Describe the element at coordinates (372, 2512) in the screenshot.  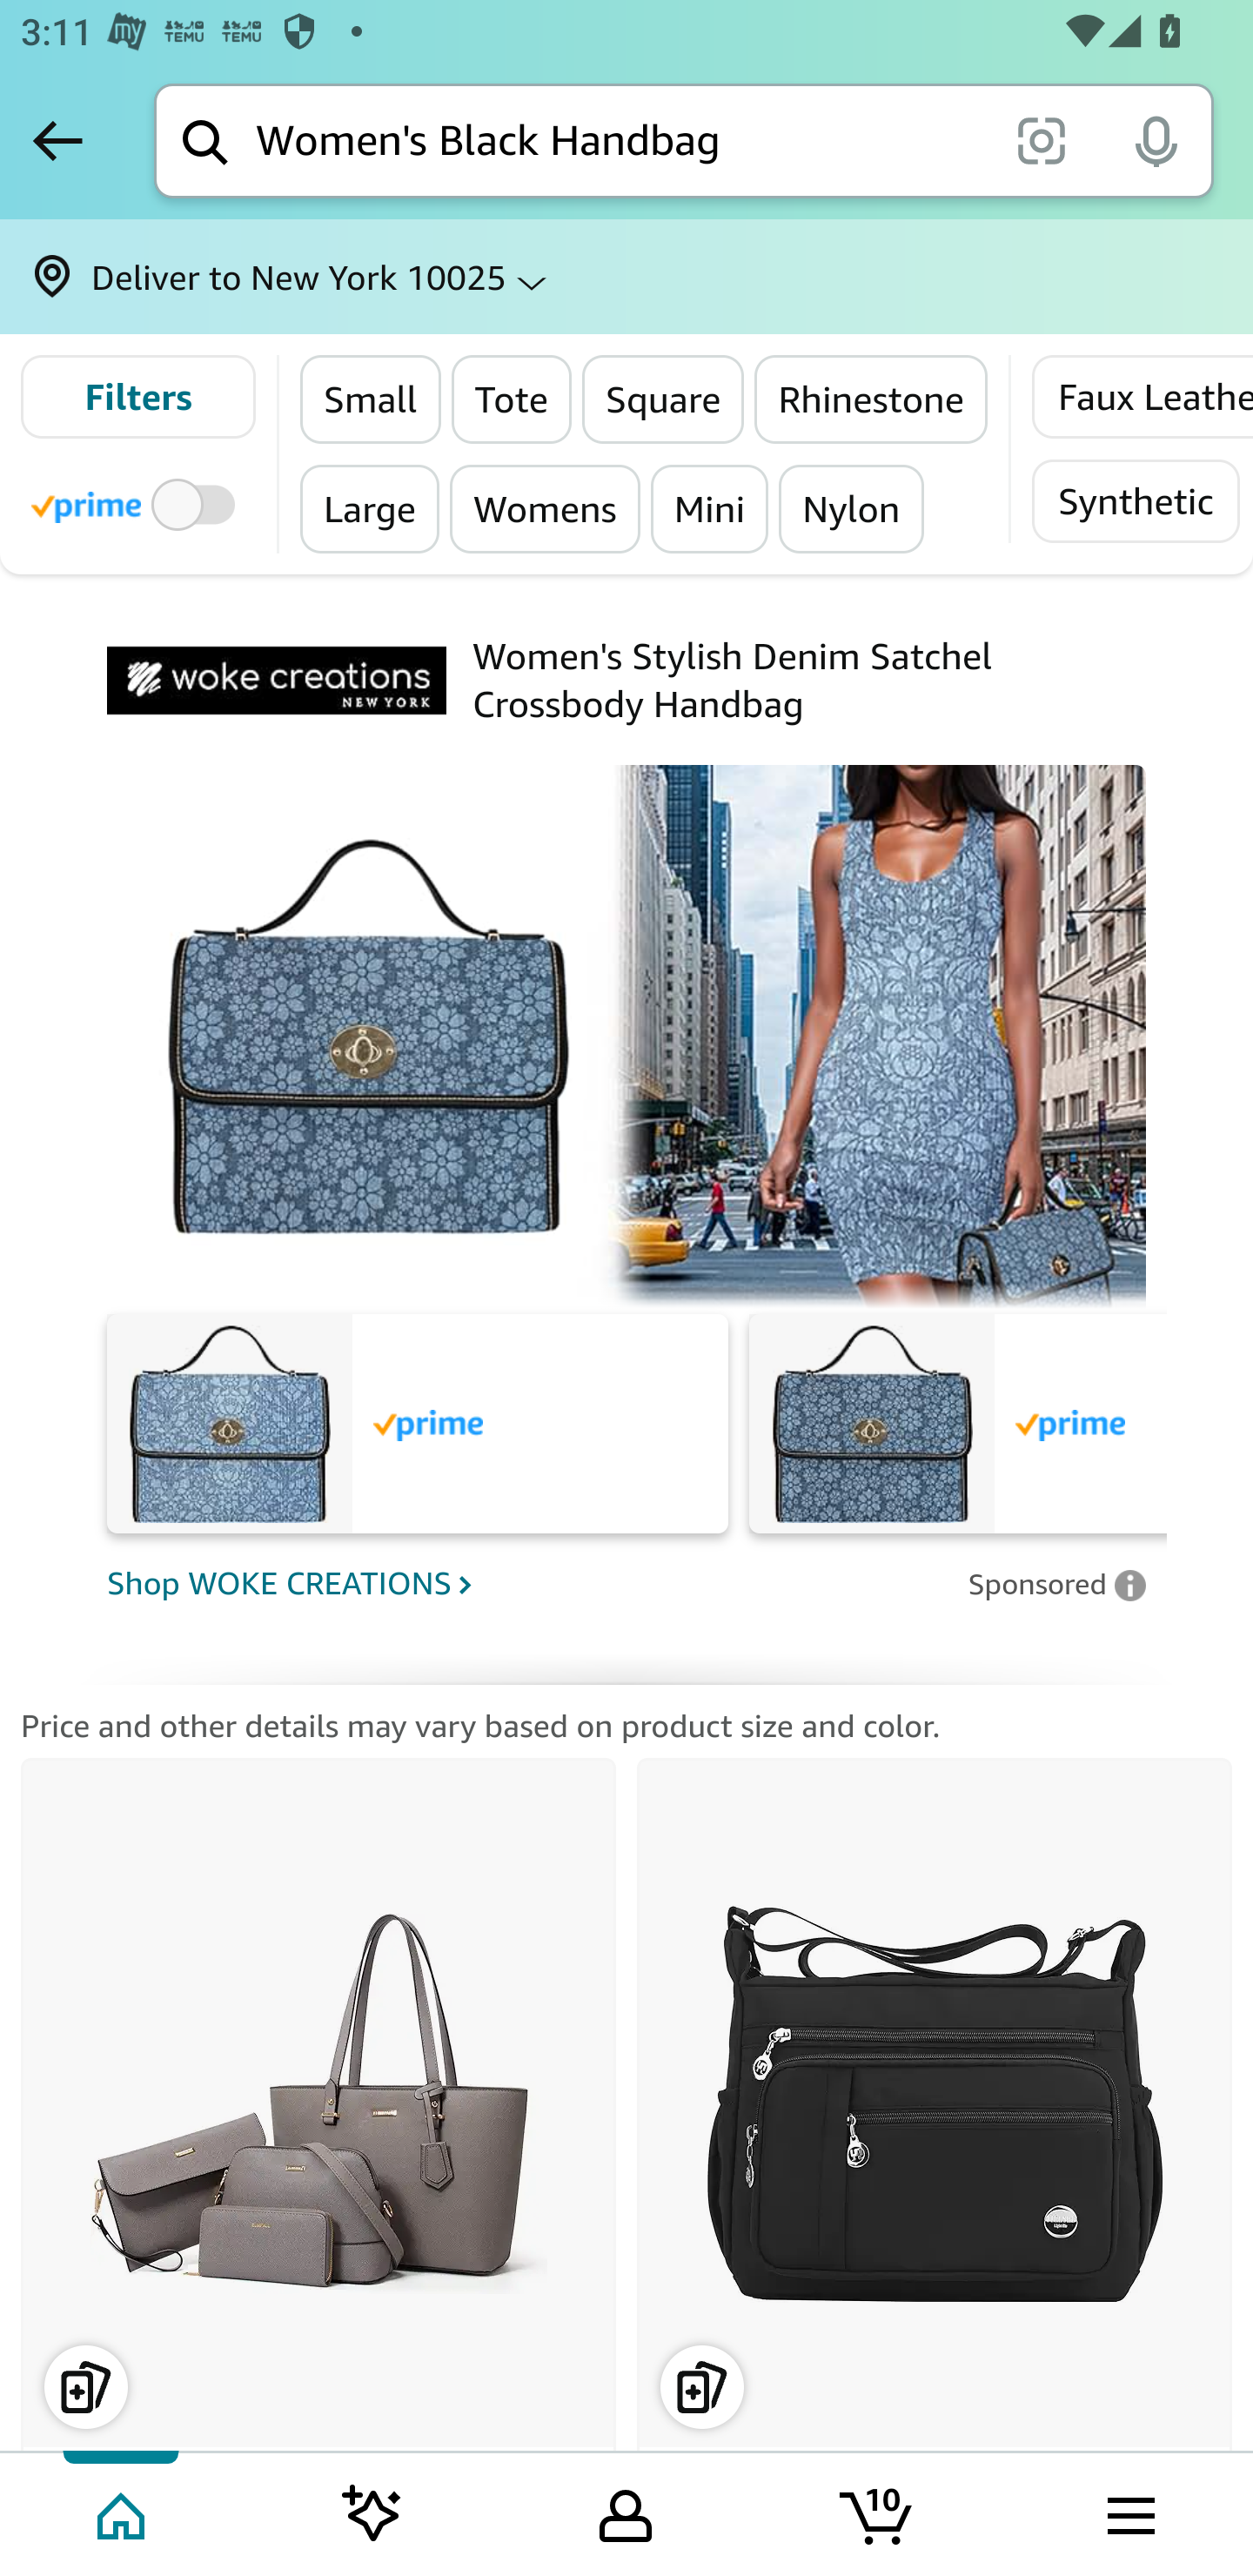
I see `Inspire feed Tab 2 of 5` at that location.